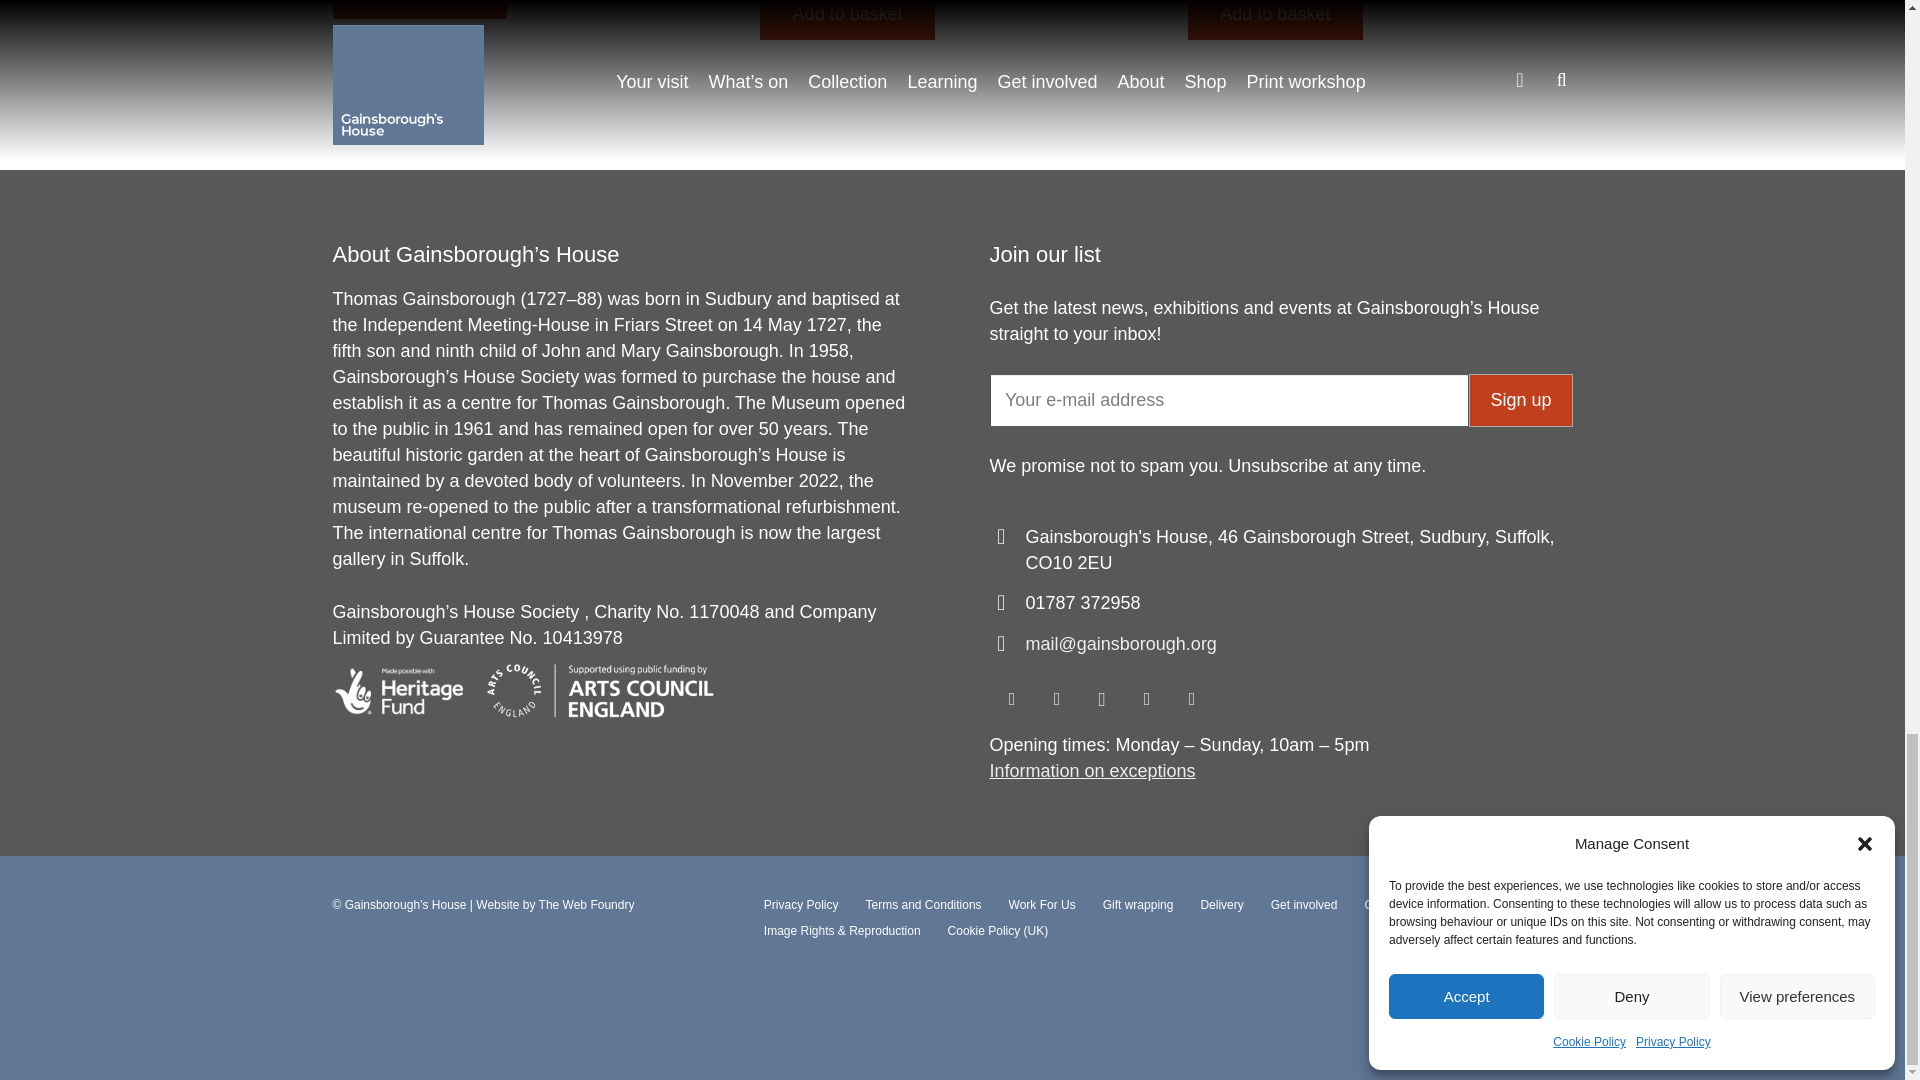 Image resolution: width=1920 pixels, height=1080 pixels. Describe the element at coordinates (1102, 700) in the screenshot. I see `Instagram` at that location.